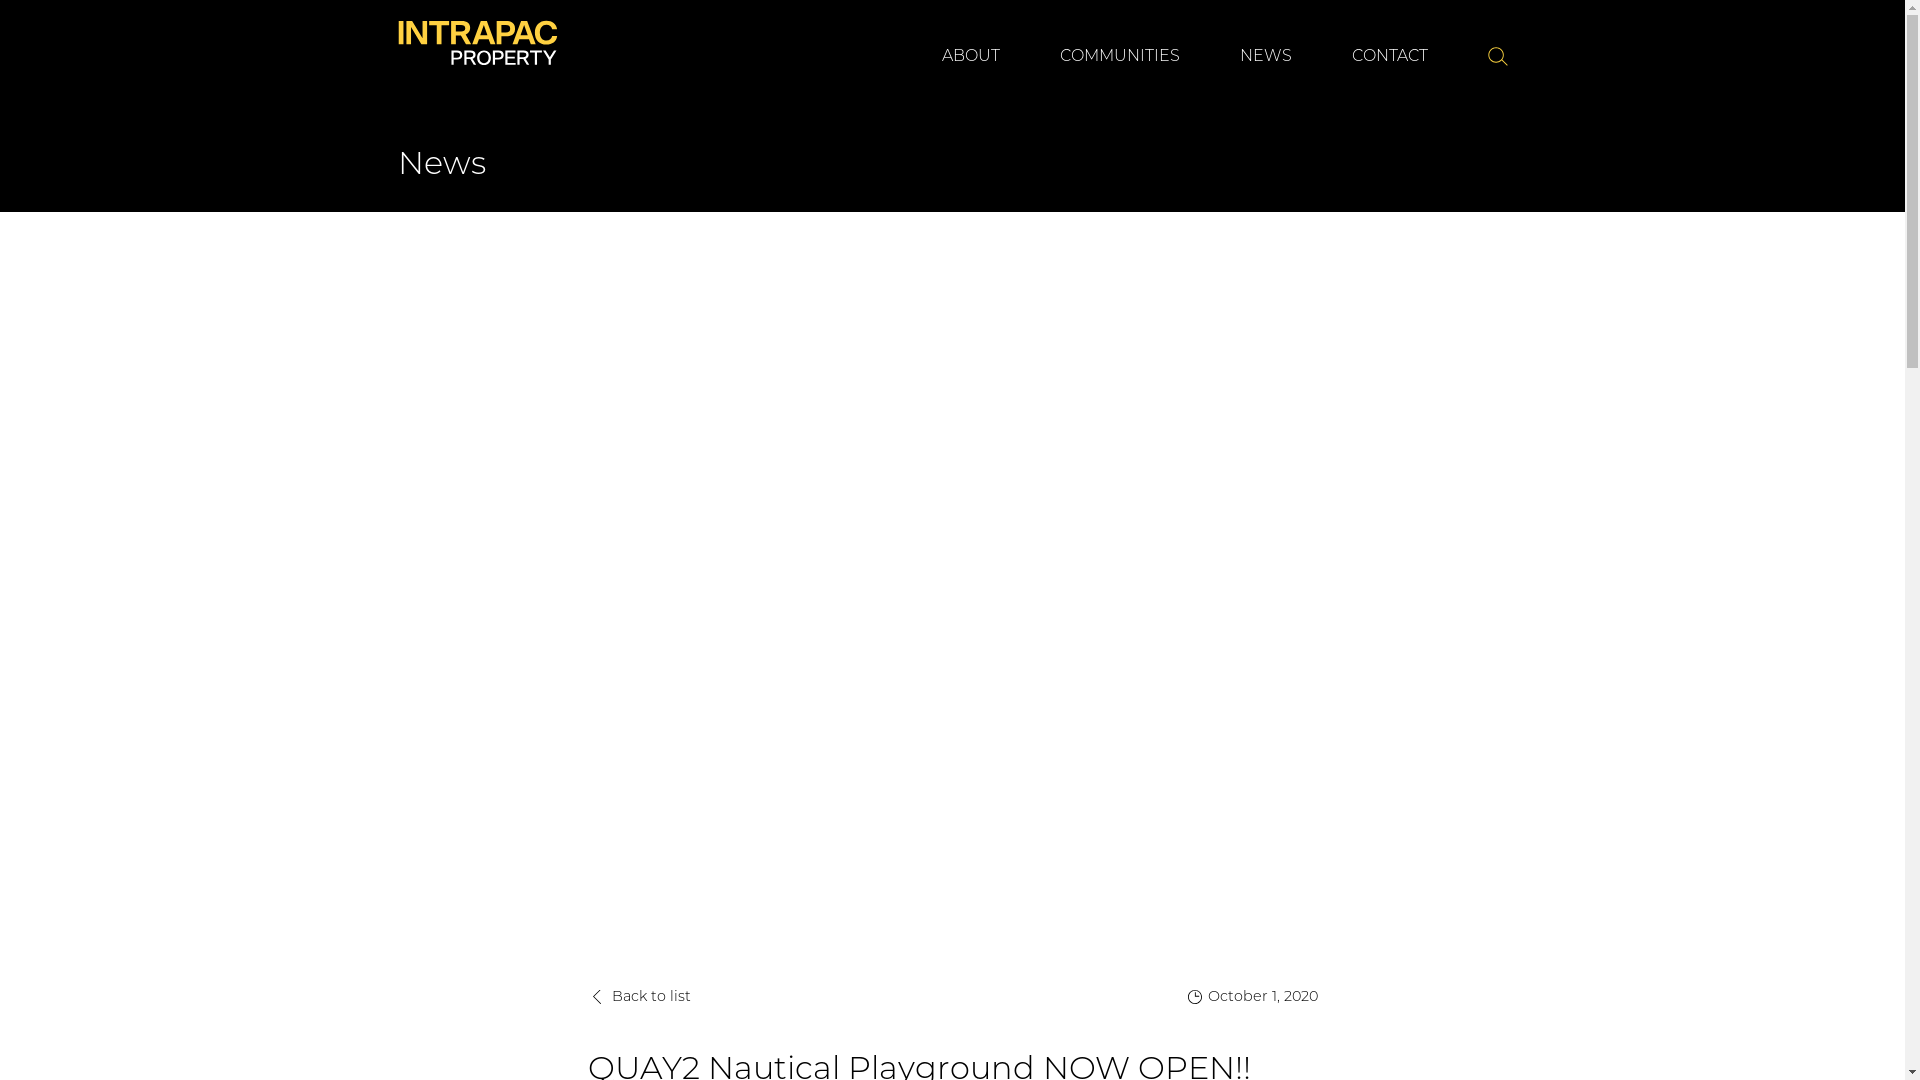 The image size is (1920, 1080). Describe the element at coordinates (1266, 50) in the screenshot. I see `NEWS` at that location.